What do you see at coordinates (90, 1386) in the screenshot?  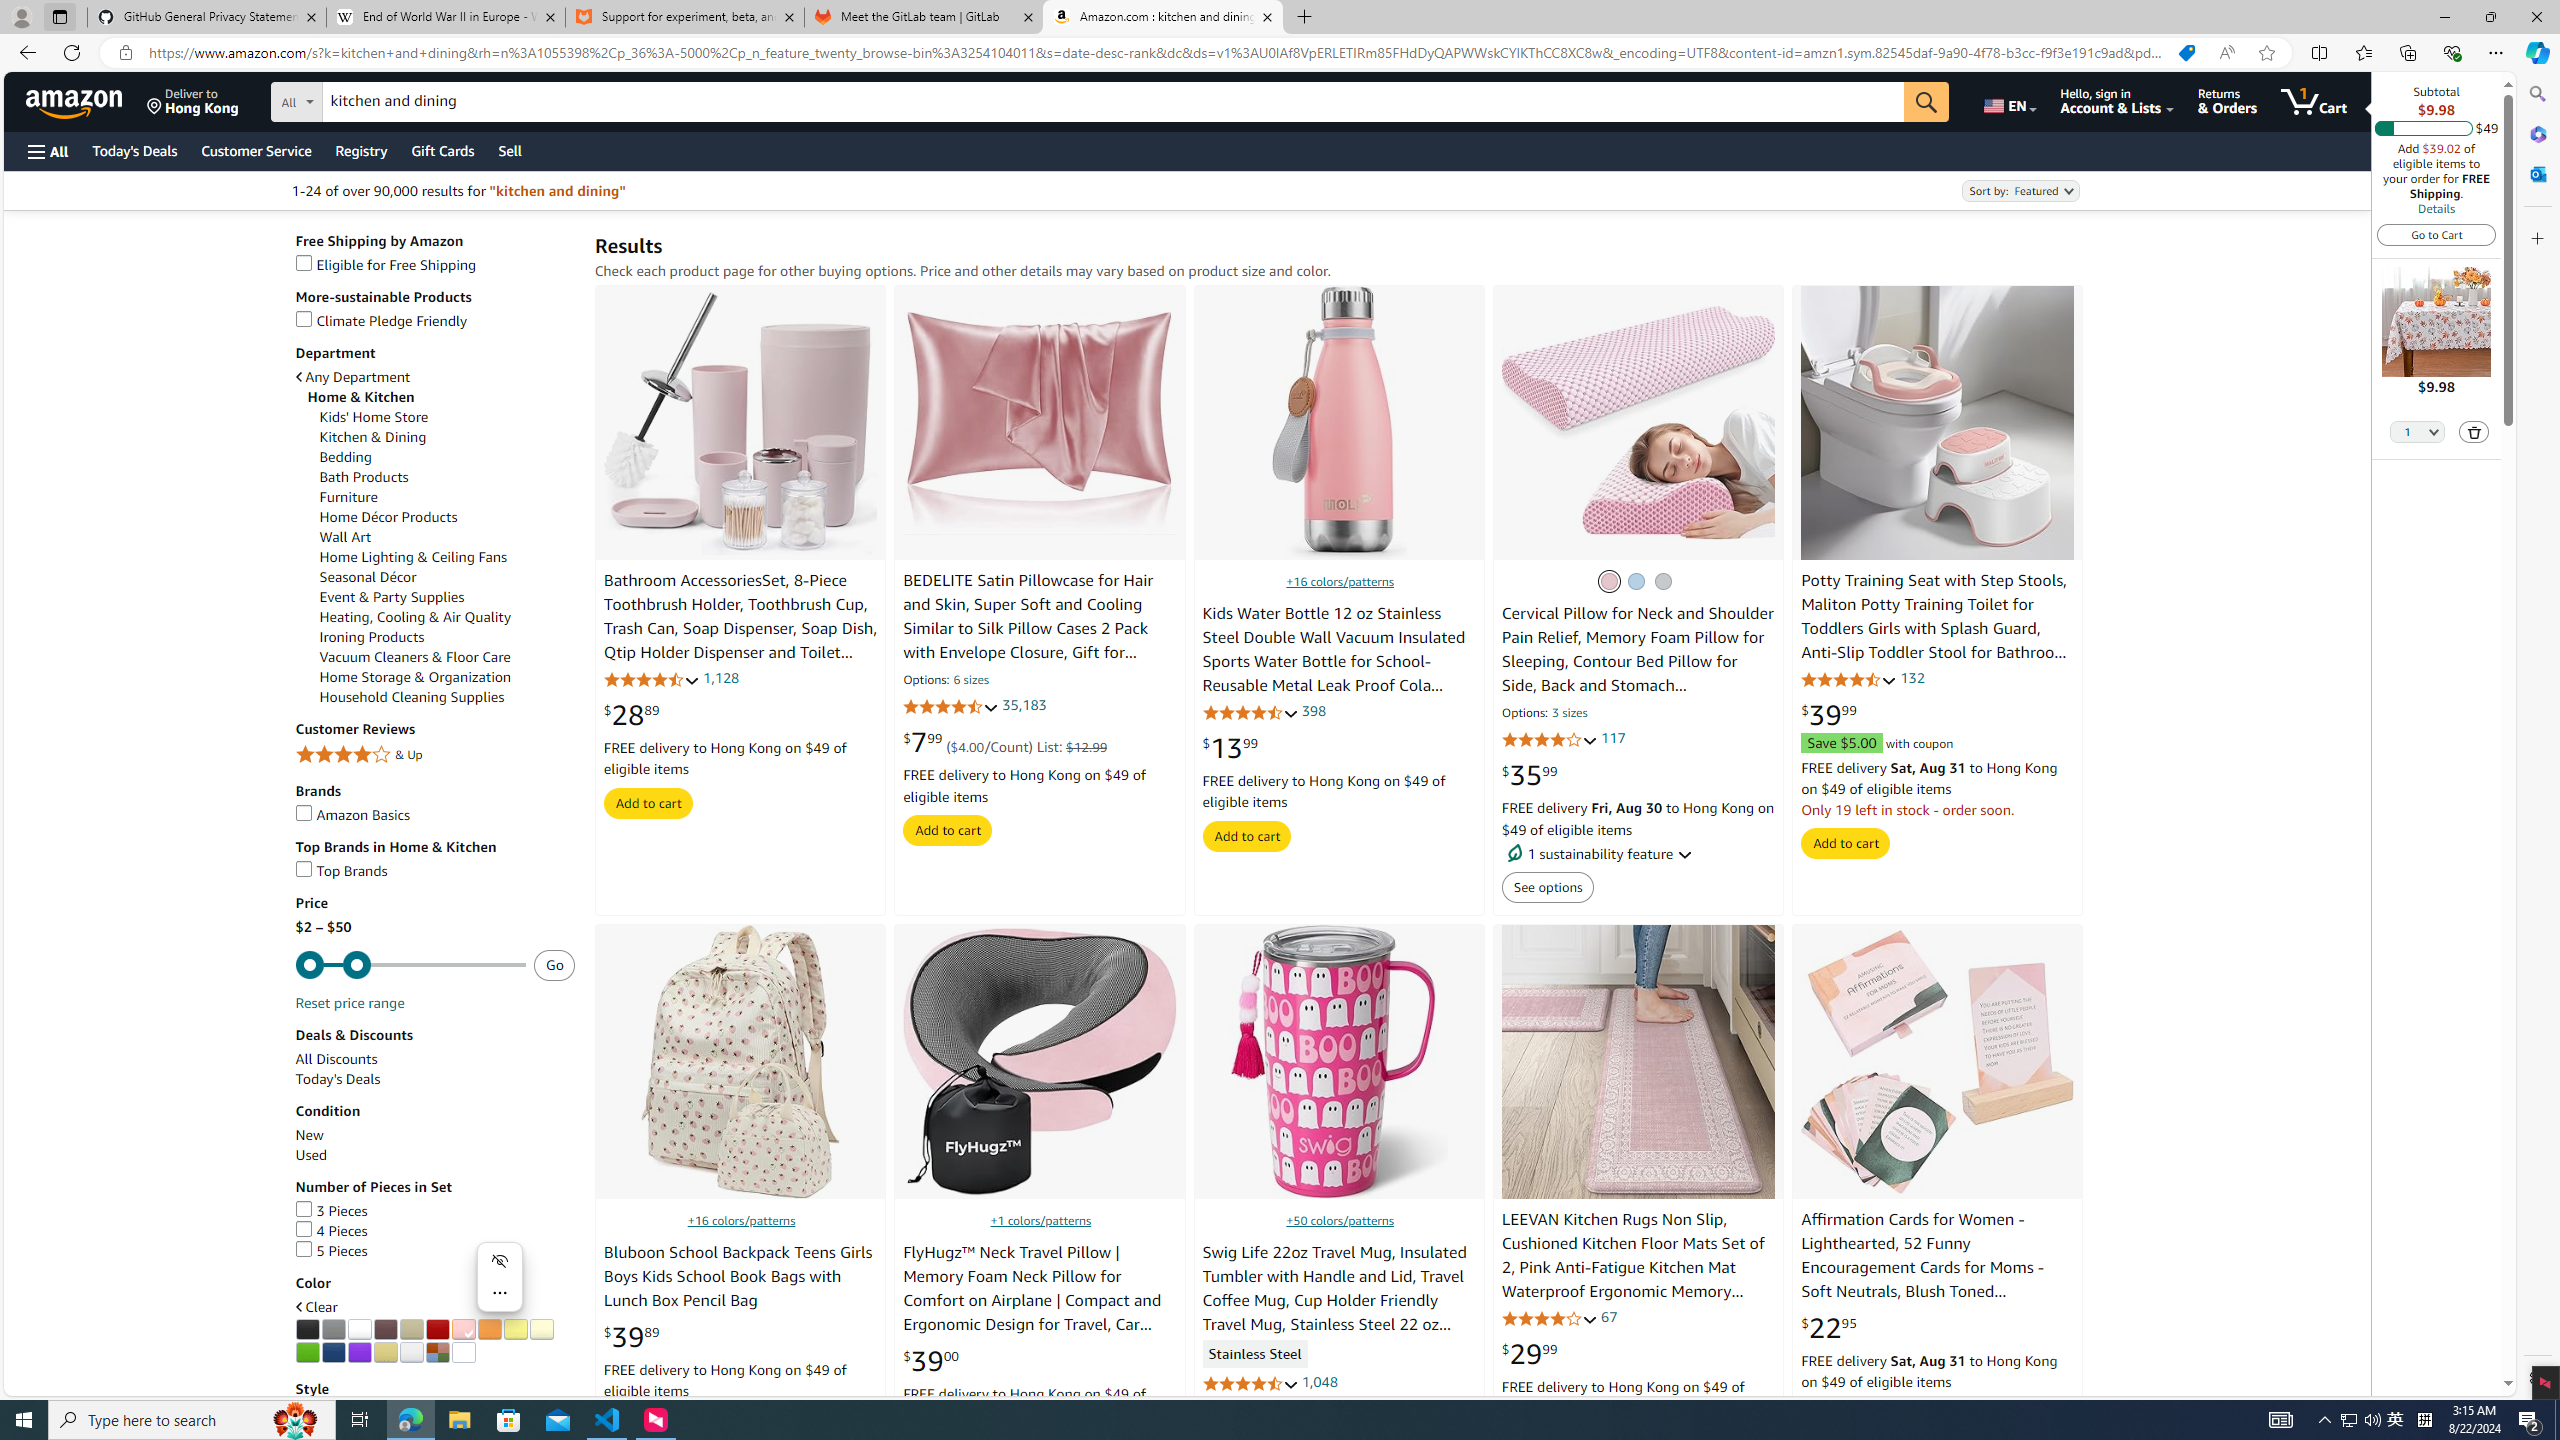 I see `Skip to main search results` at bounding box center [90, 1386].